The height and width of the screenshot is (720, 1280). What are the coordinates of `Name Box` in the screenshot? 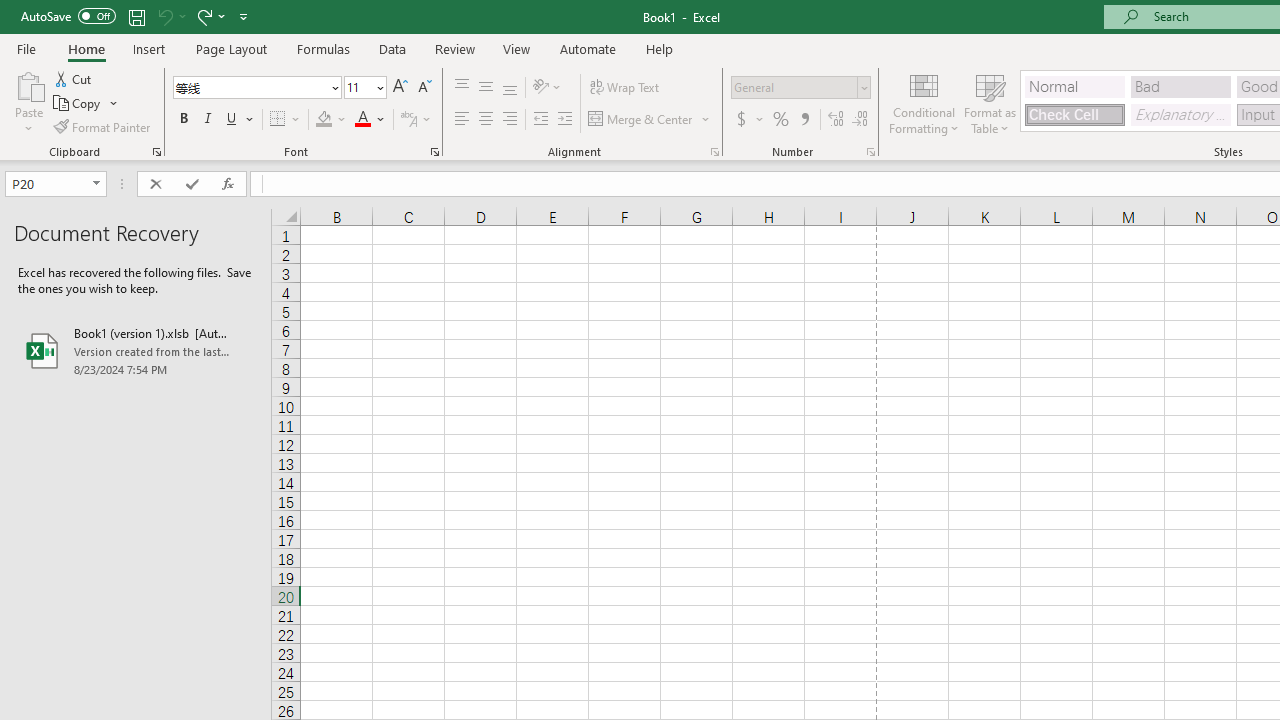 It's located at (46, 183).